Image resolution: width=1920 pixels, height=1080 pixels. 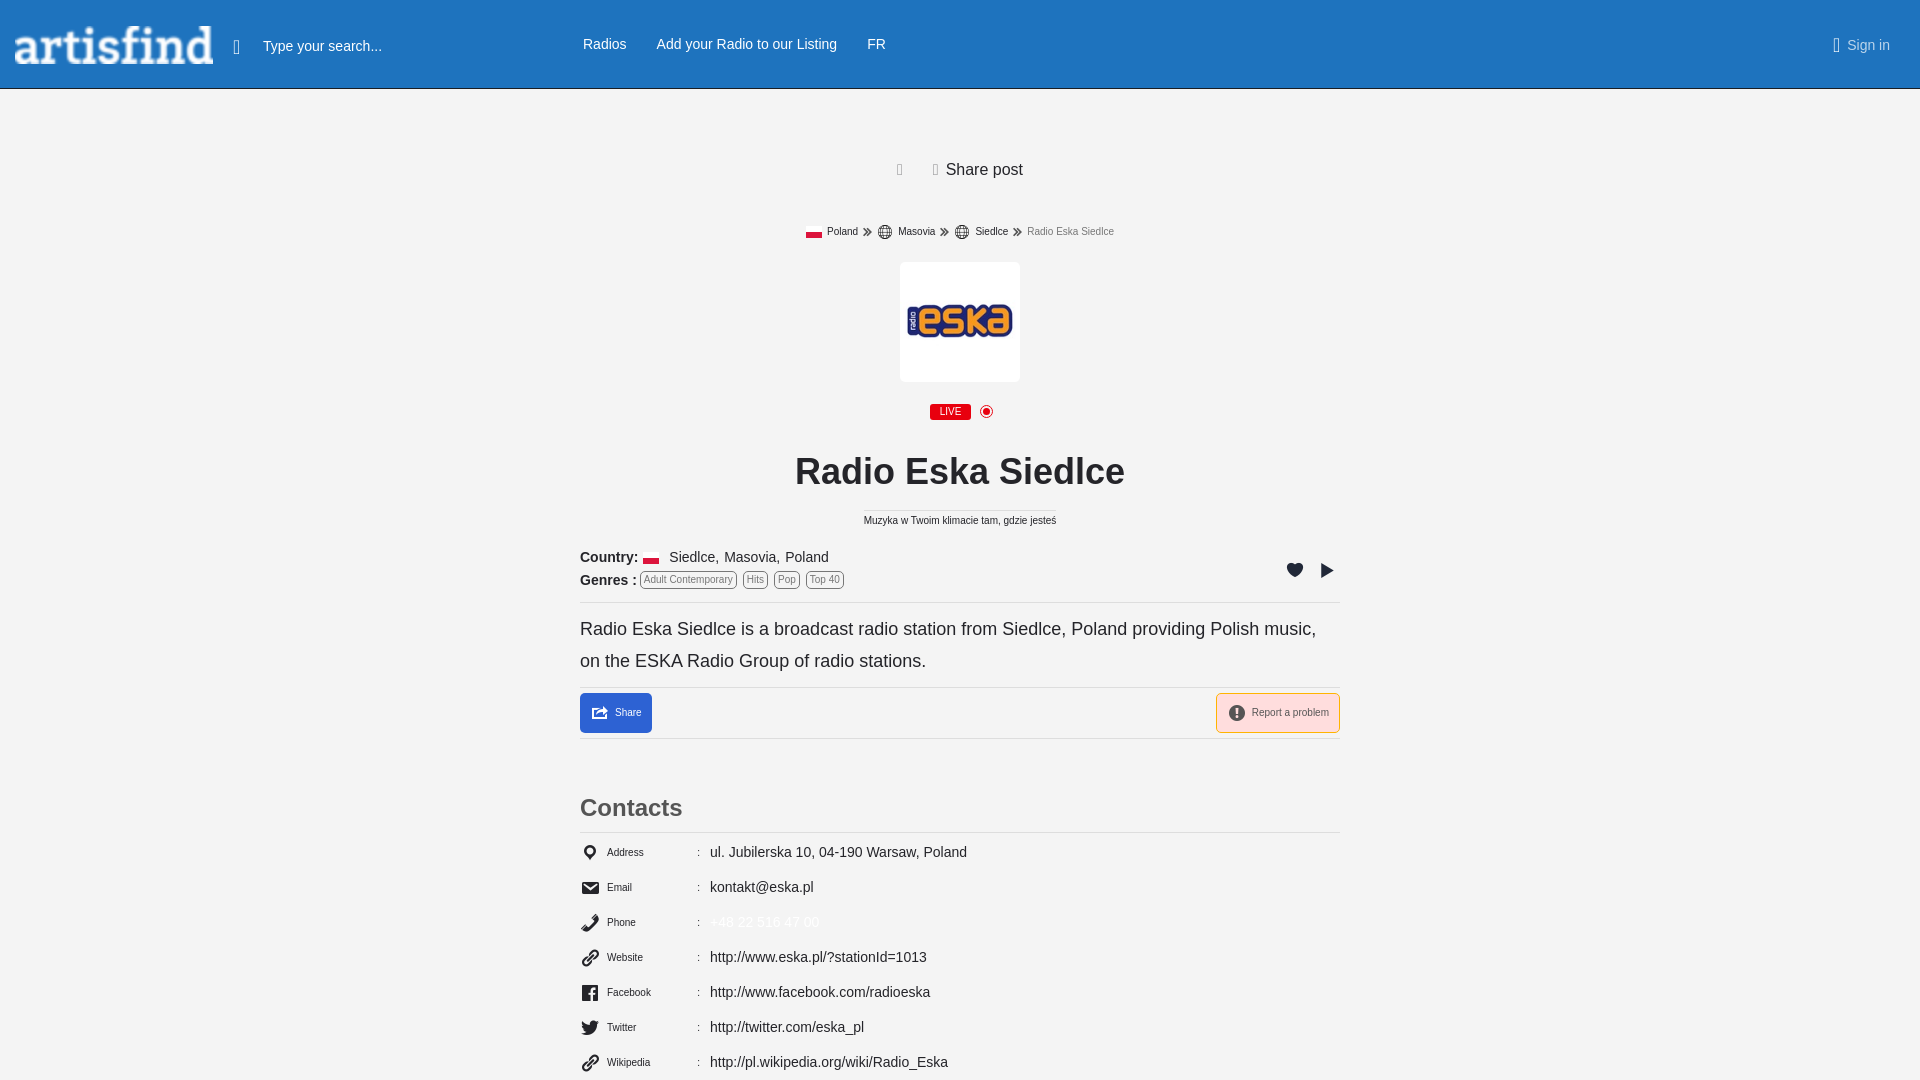 What do you see at coordinates (960, 322) in the screenshot?
I see `Radio Eska Siedlce` at bounding box center [960, 322].